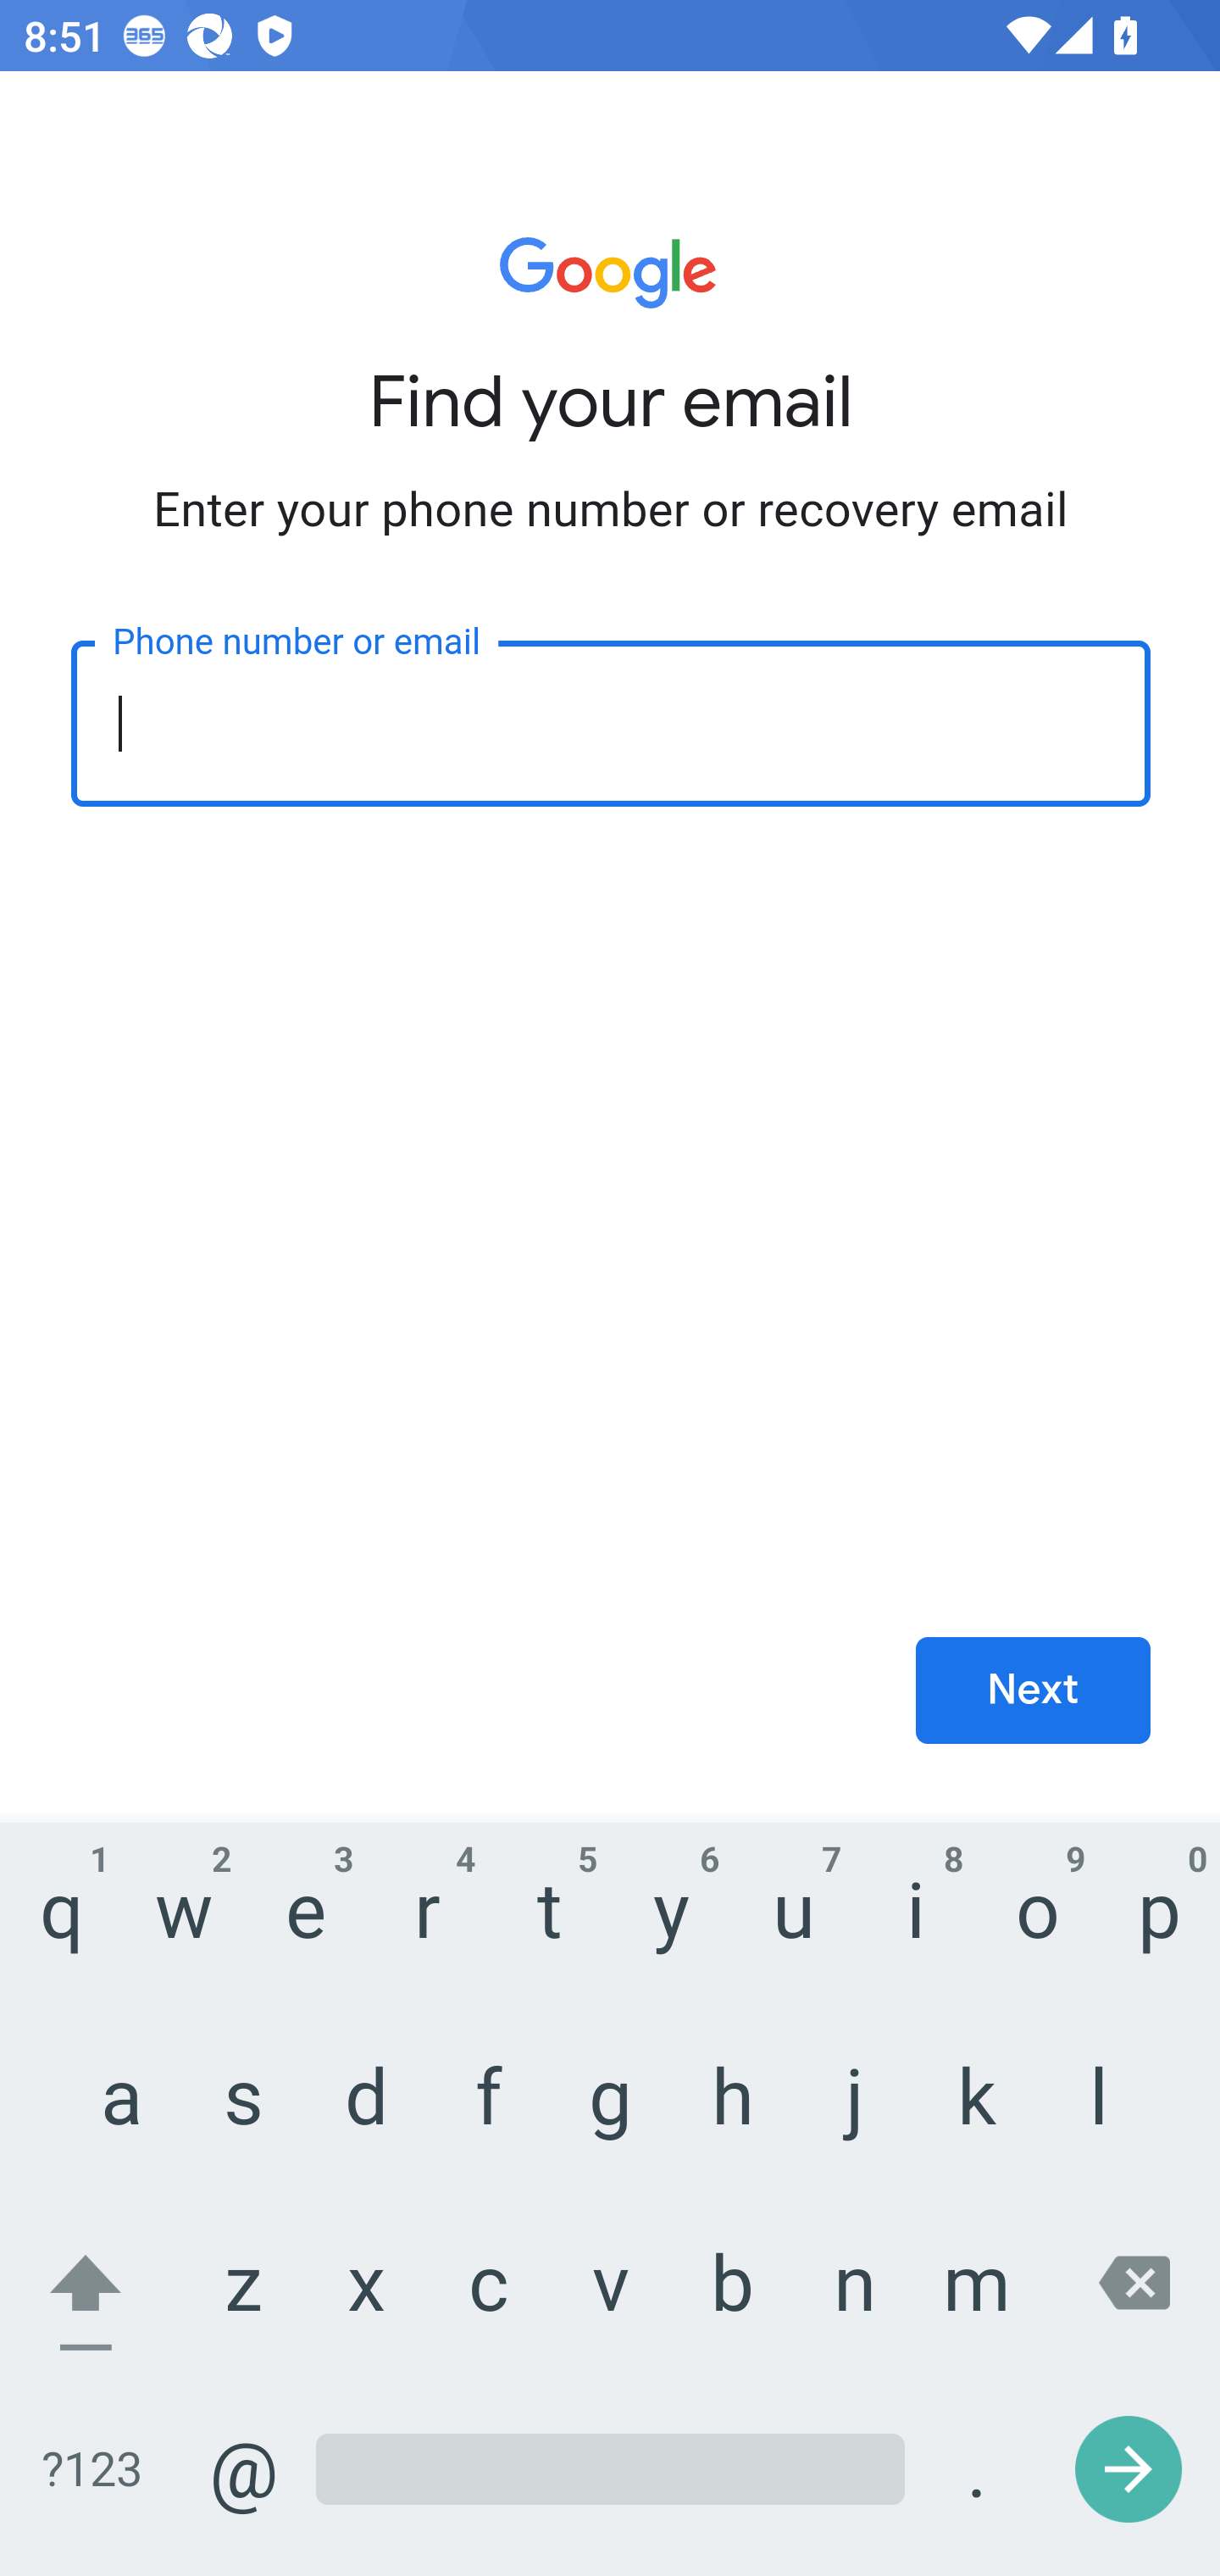  Describe the element at coordinates (1033, 1691) in the screenshot. I see `Next` at that location.